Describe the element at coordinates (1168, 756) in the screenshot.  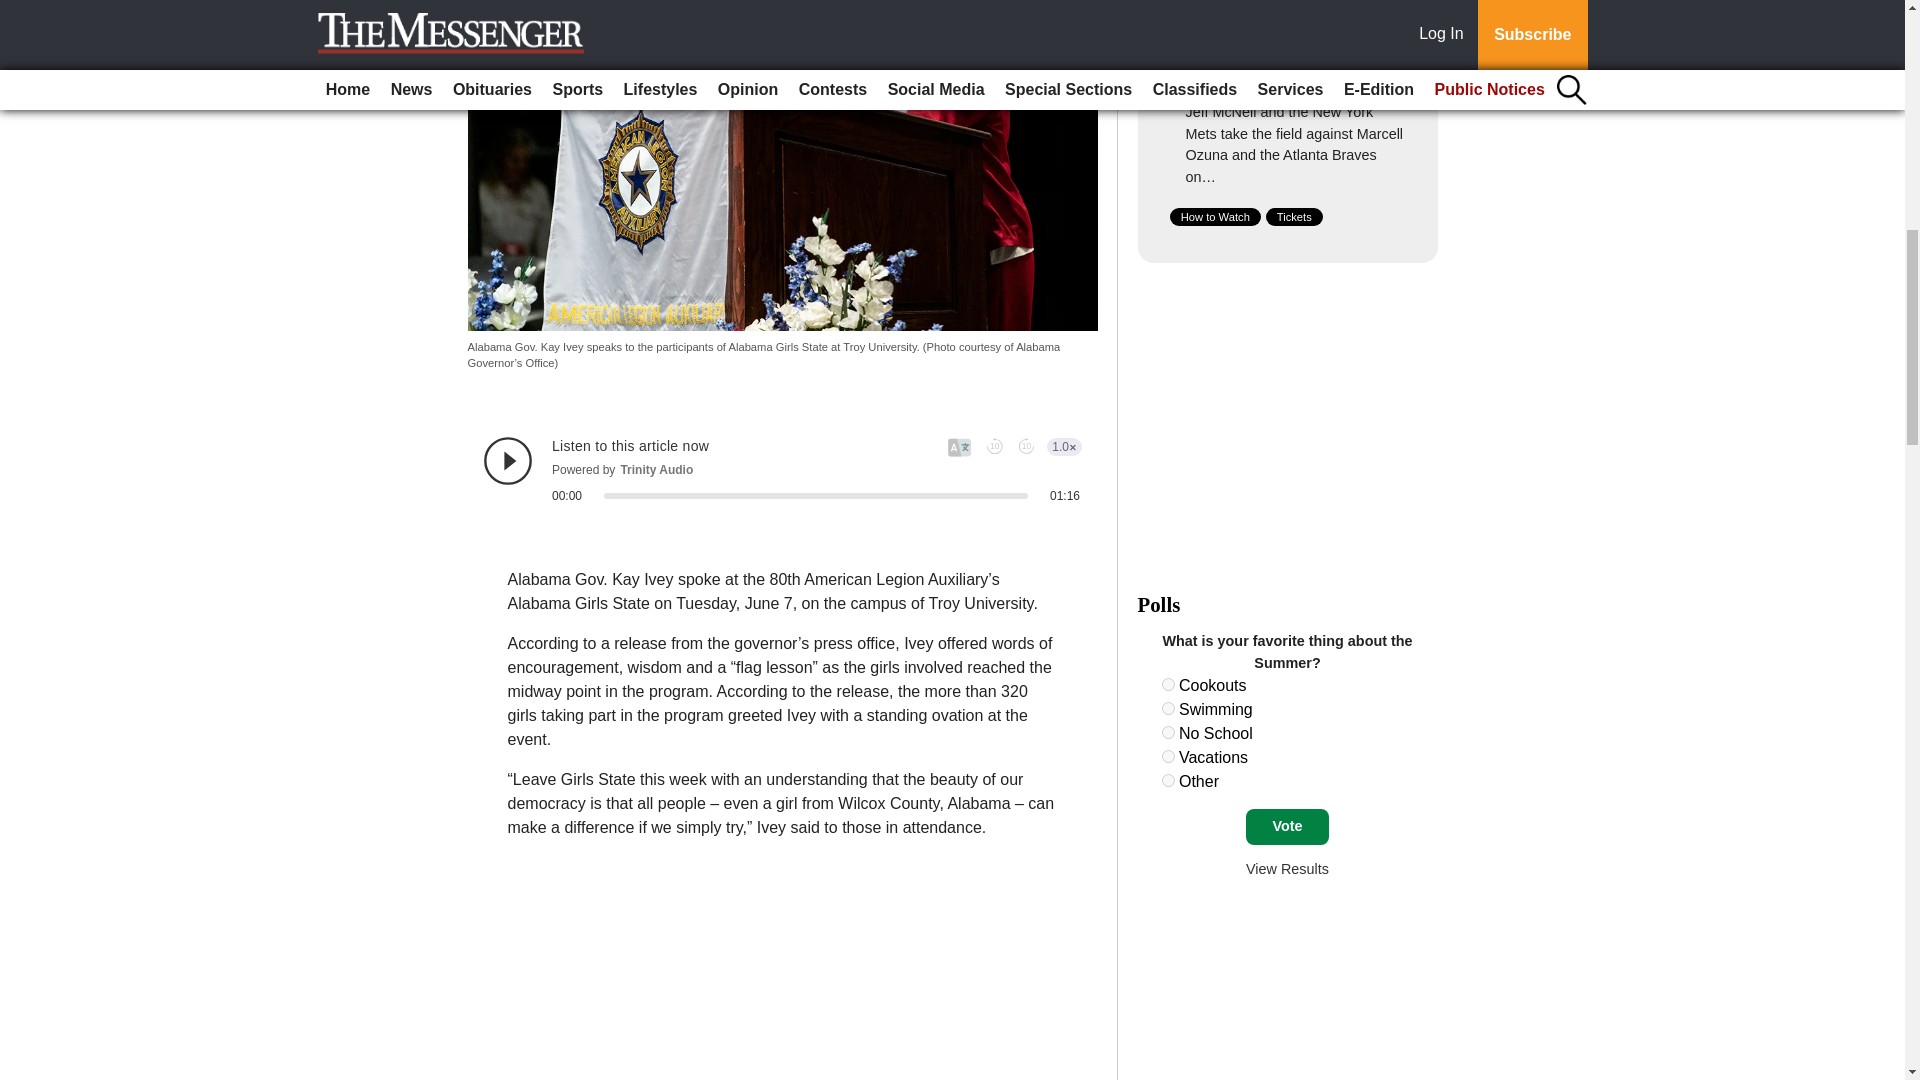
I see `7277` at that location.